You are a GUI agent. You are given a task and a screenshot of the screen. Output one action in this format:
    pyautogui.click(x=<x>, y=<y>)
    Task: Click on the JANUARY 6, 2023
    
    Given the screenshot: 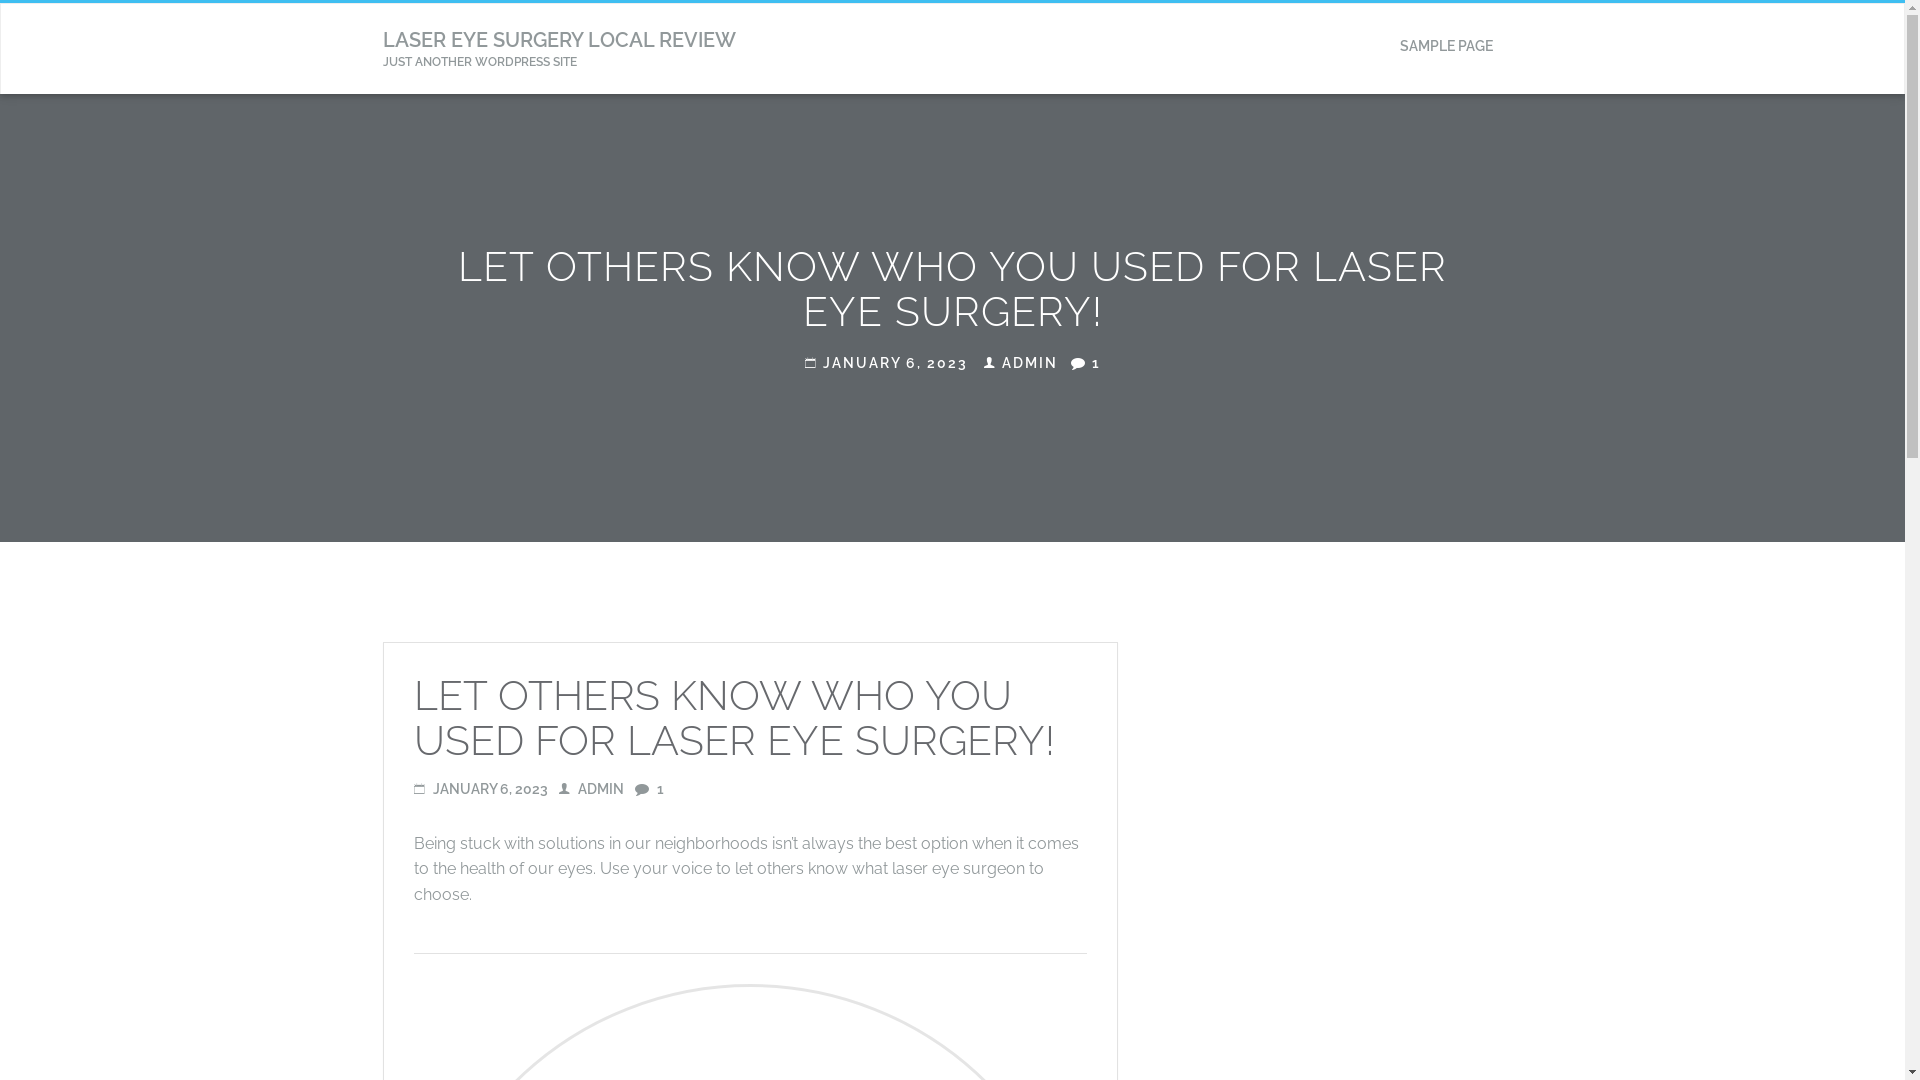 What is the action you would take?
    pyautogui.click(x=886, y=363)
    